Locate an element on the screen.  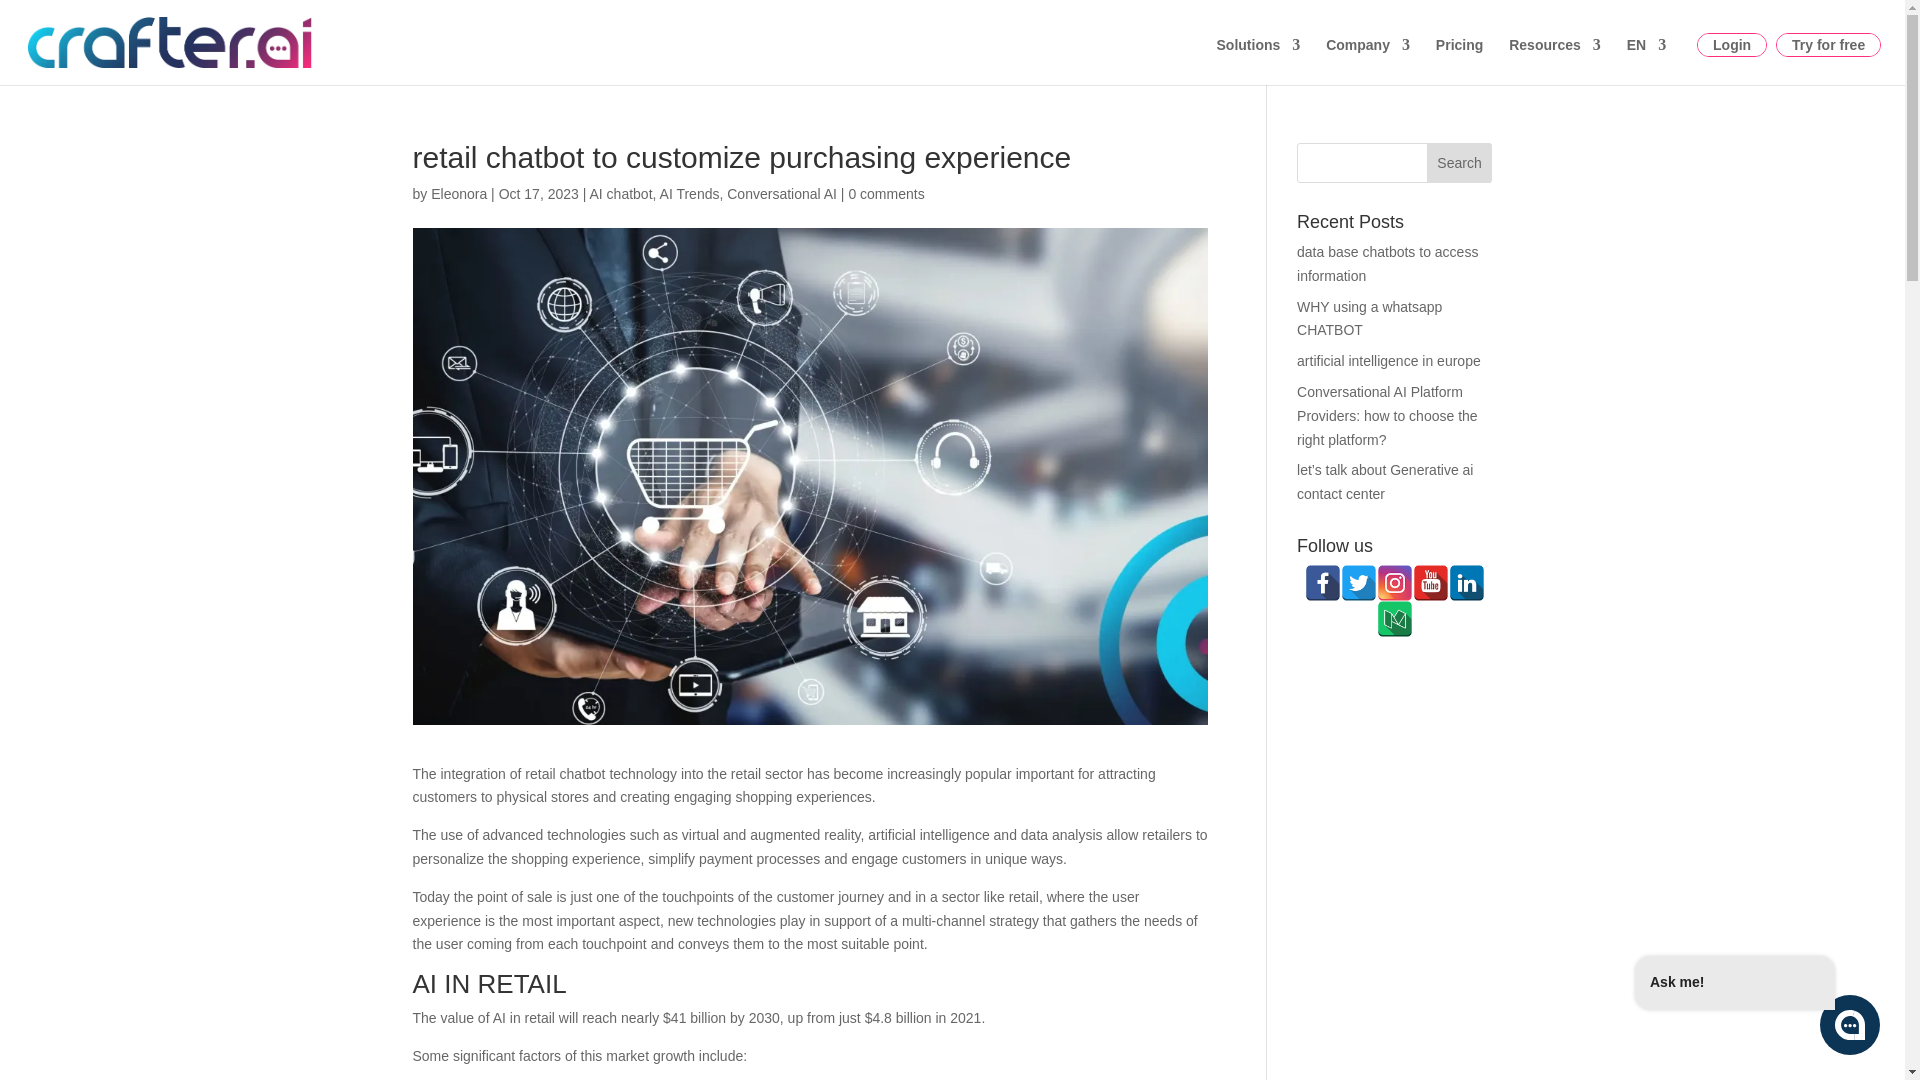
Posts by Eleonora is located at coordinates (458, 193).